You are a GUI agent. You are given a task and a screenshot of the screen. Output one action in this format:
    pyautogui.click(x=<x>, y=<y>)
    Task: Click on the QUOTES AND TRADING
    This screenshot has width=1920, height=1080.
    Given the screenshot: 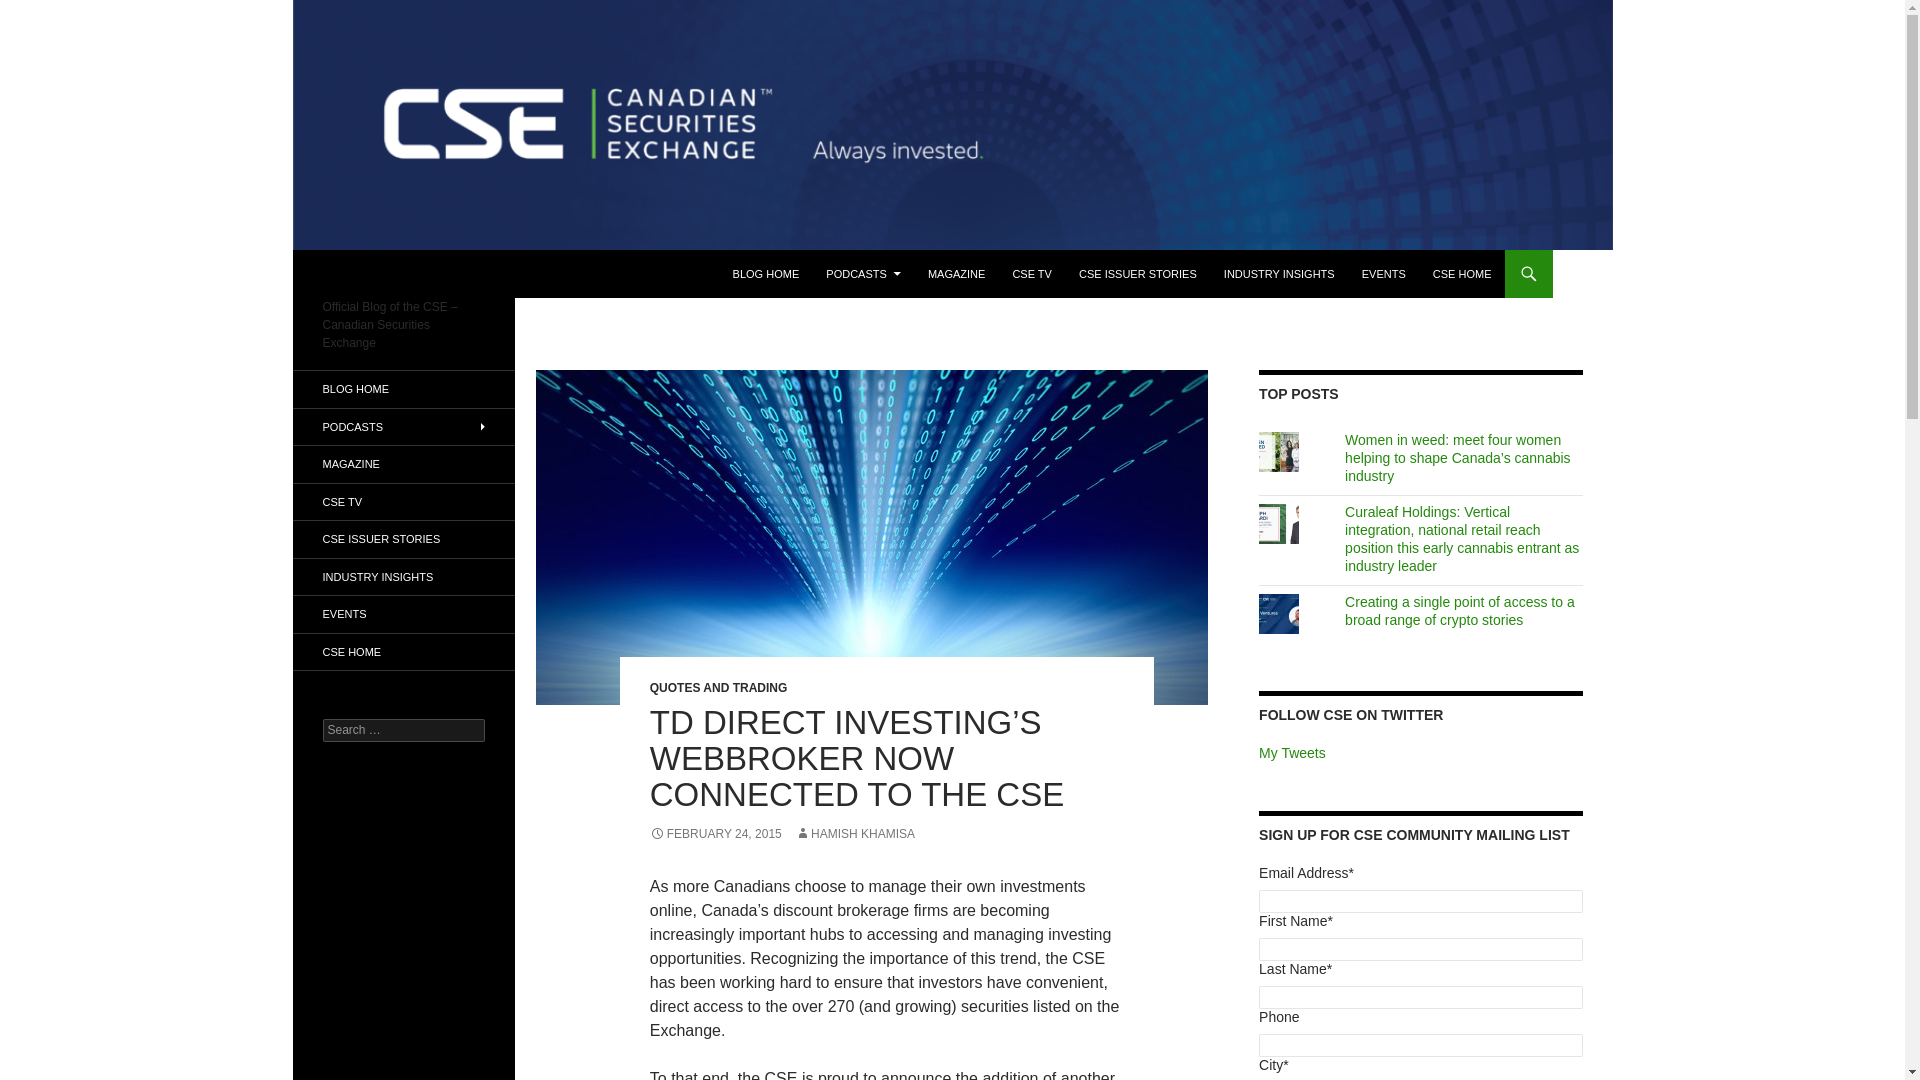 What is the action you would take?
    pyautogui.click(x=718, y=688)
    